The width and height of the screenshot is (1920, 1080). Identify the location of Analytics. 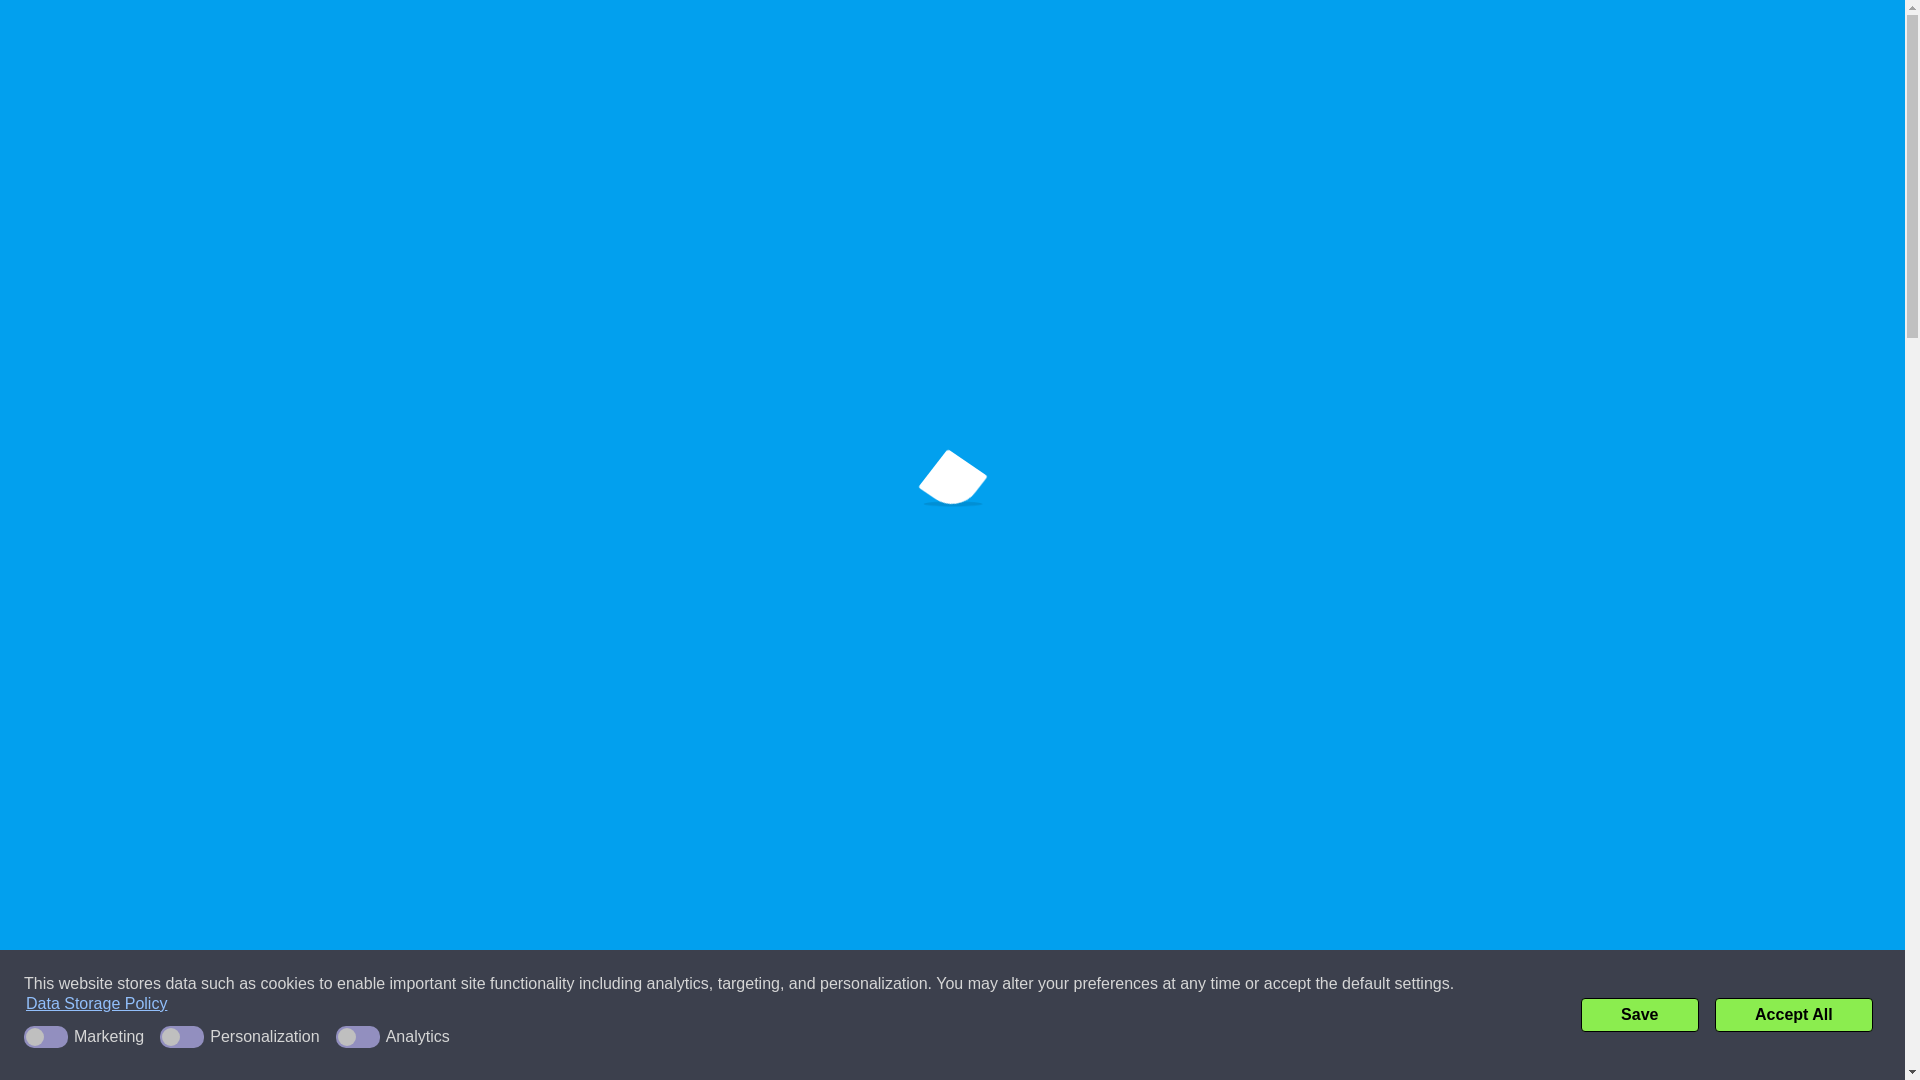
(397, 1036).